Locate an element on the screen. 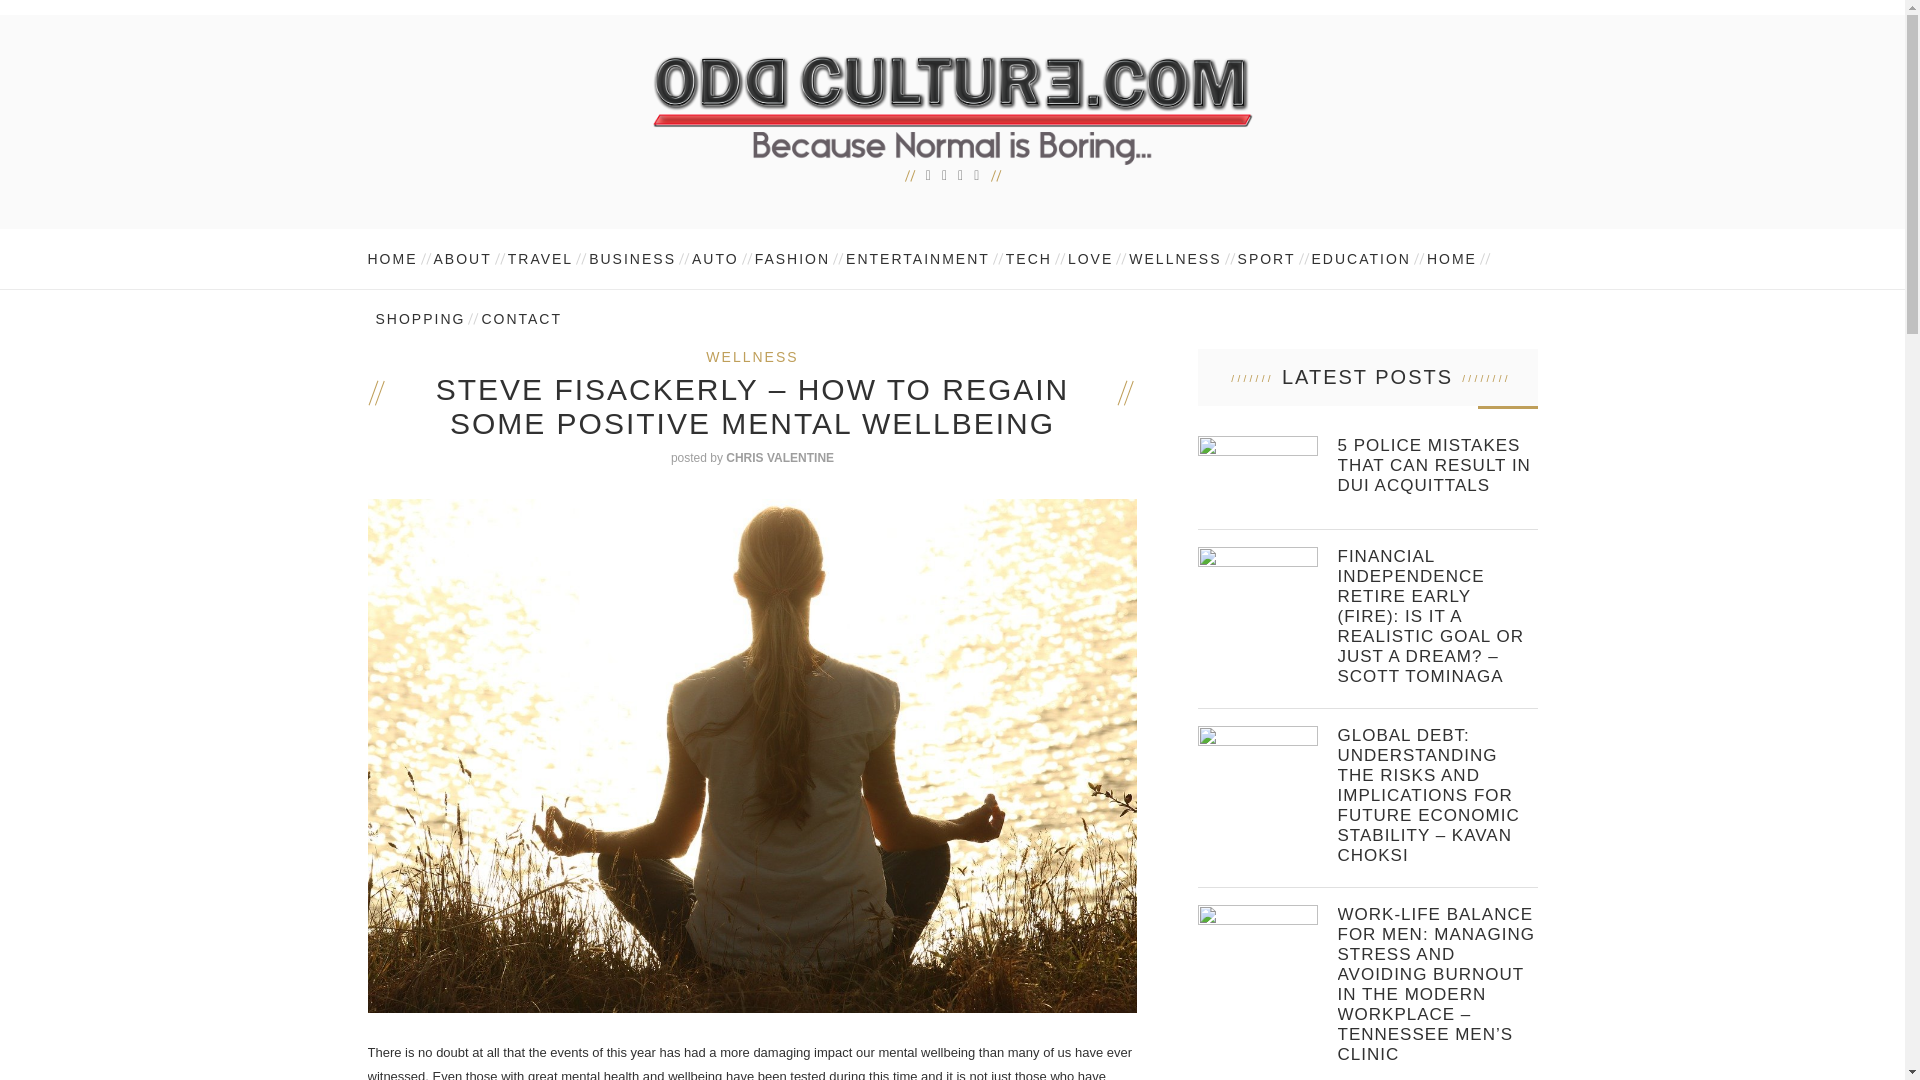 The image size is (1920, 1080). SPORT is located at coordinates (1266, 258).